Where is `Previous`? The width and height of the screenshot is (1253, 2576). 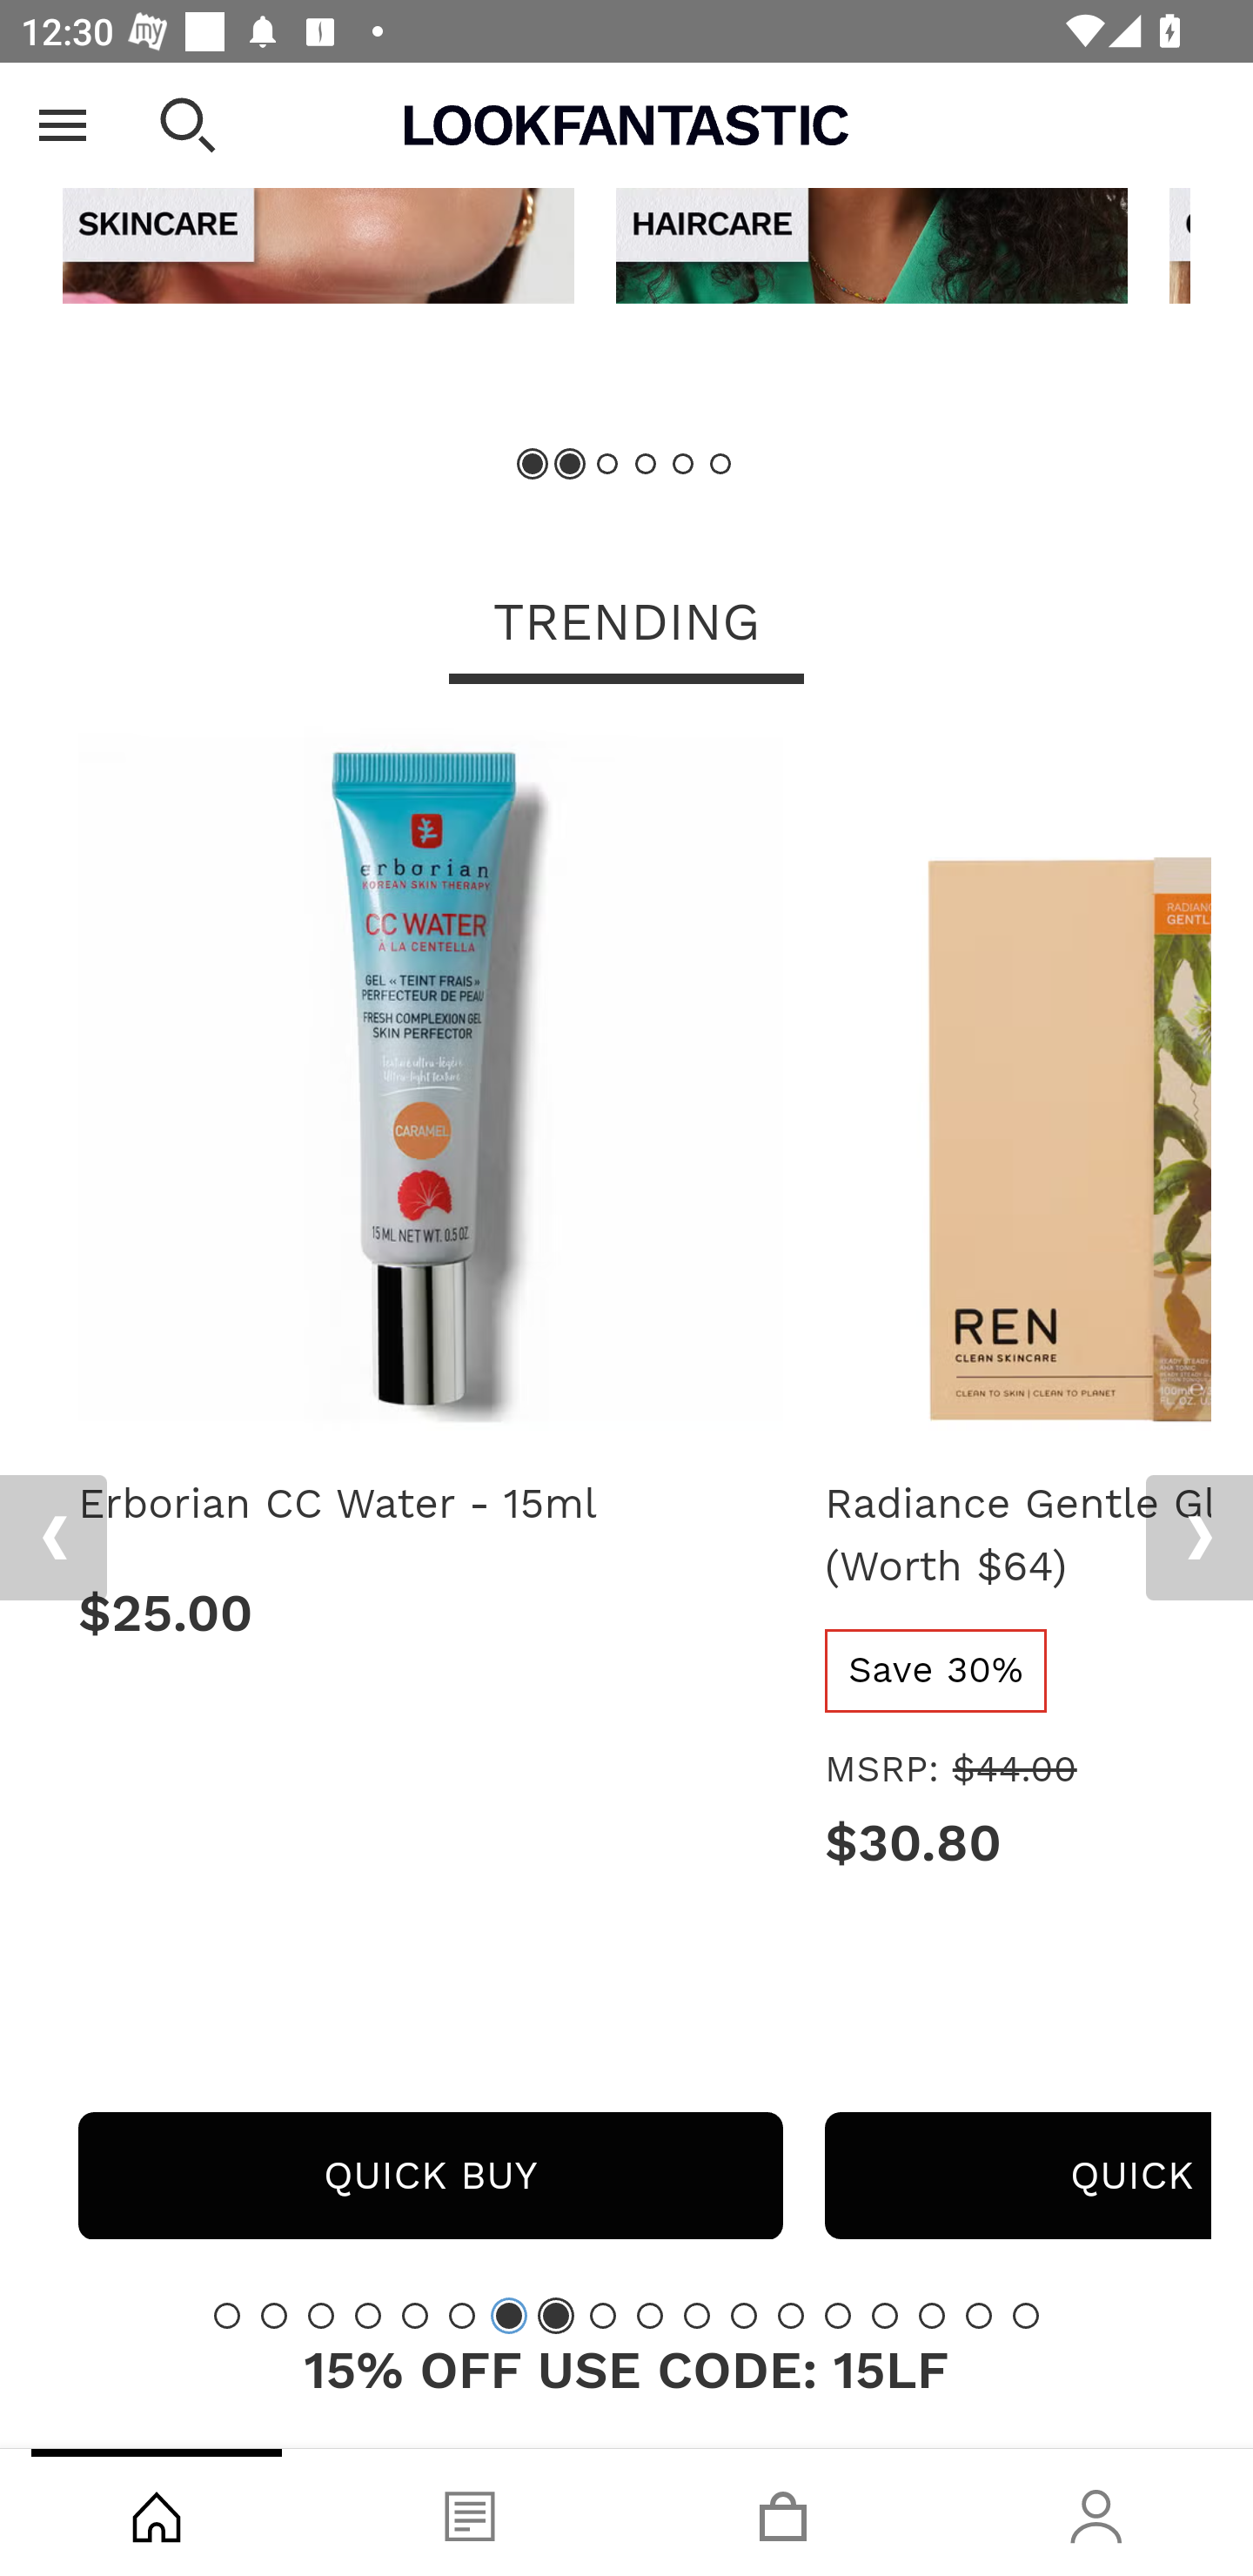 Previous is located at coordinates (57, 106).